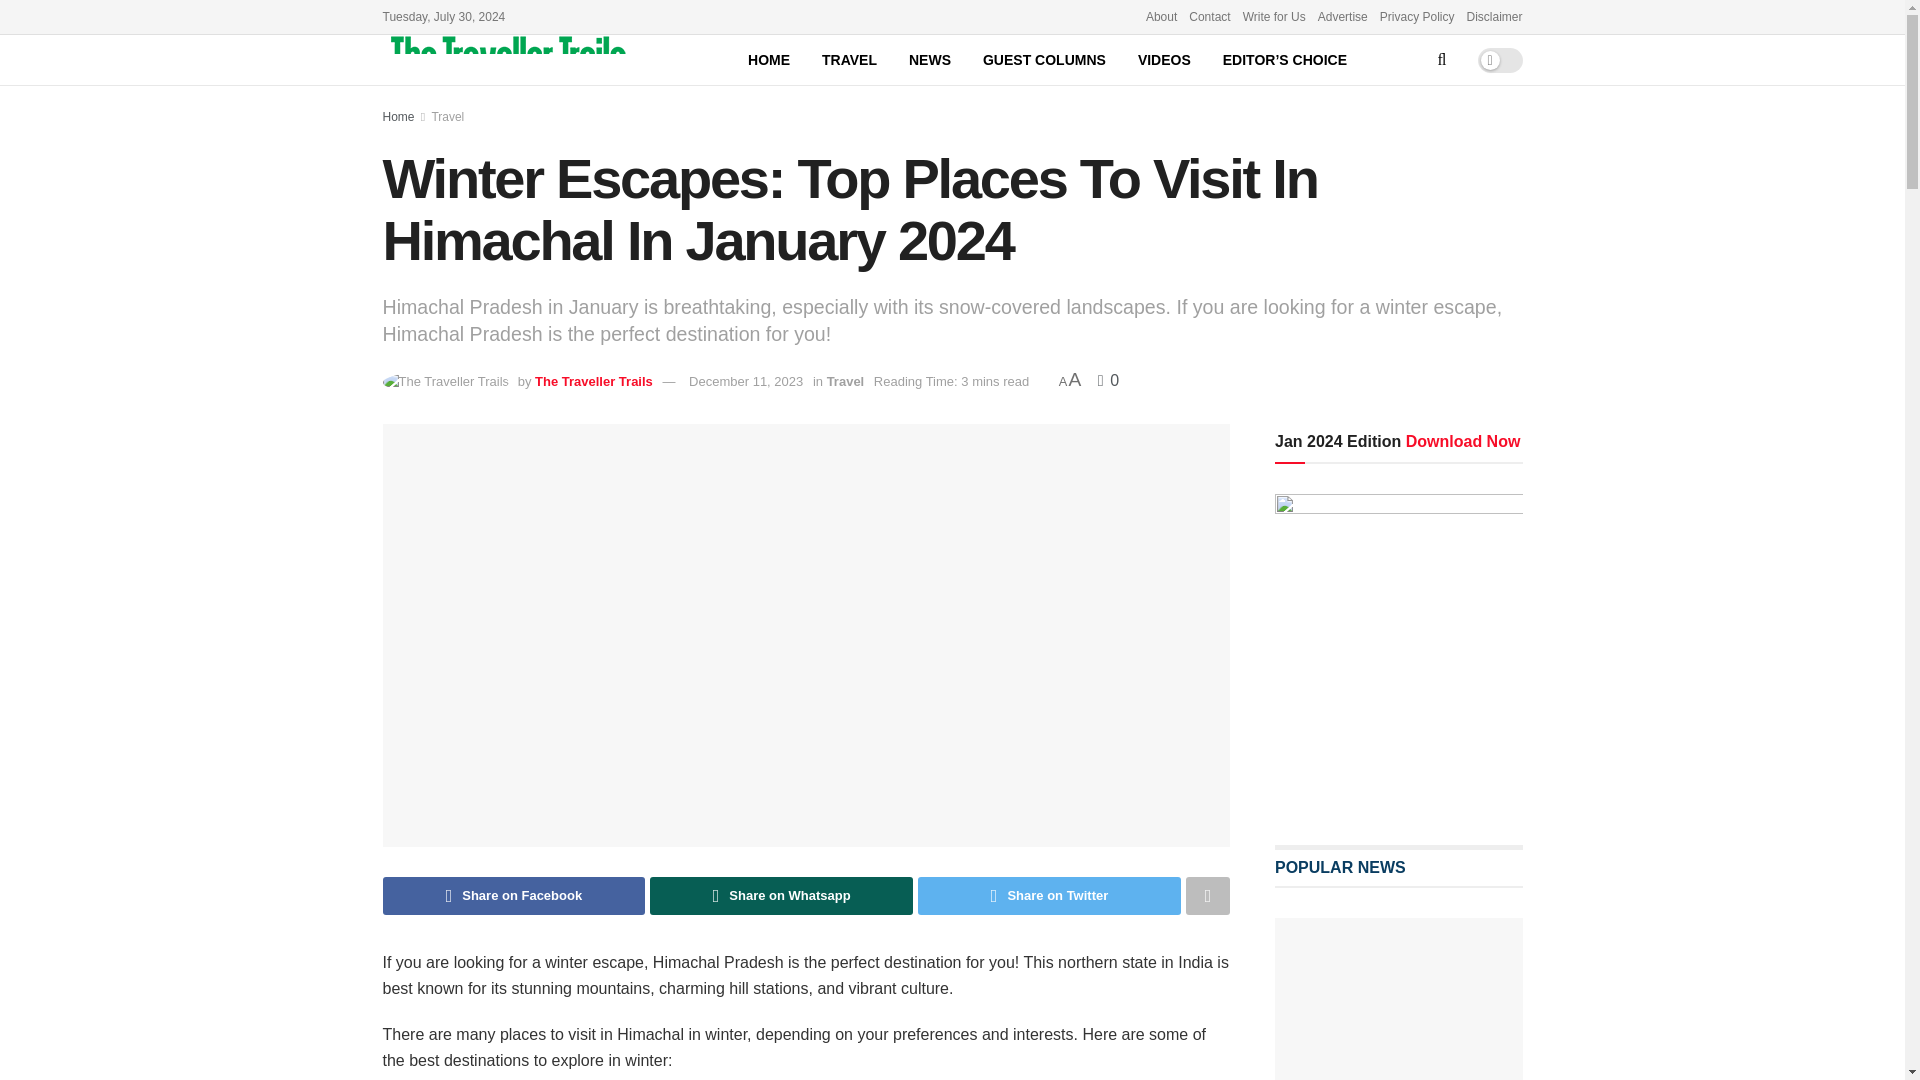  I want to click on December 11, 2023, so click(746, 380).